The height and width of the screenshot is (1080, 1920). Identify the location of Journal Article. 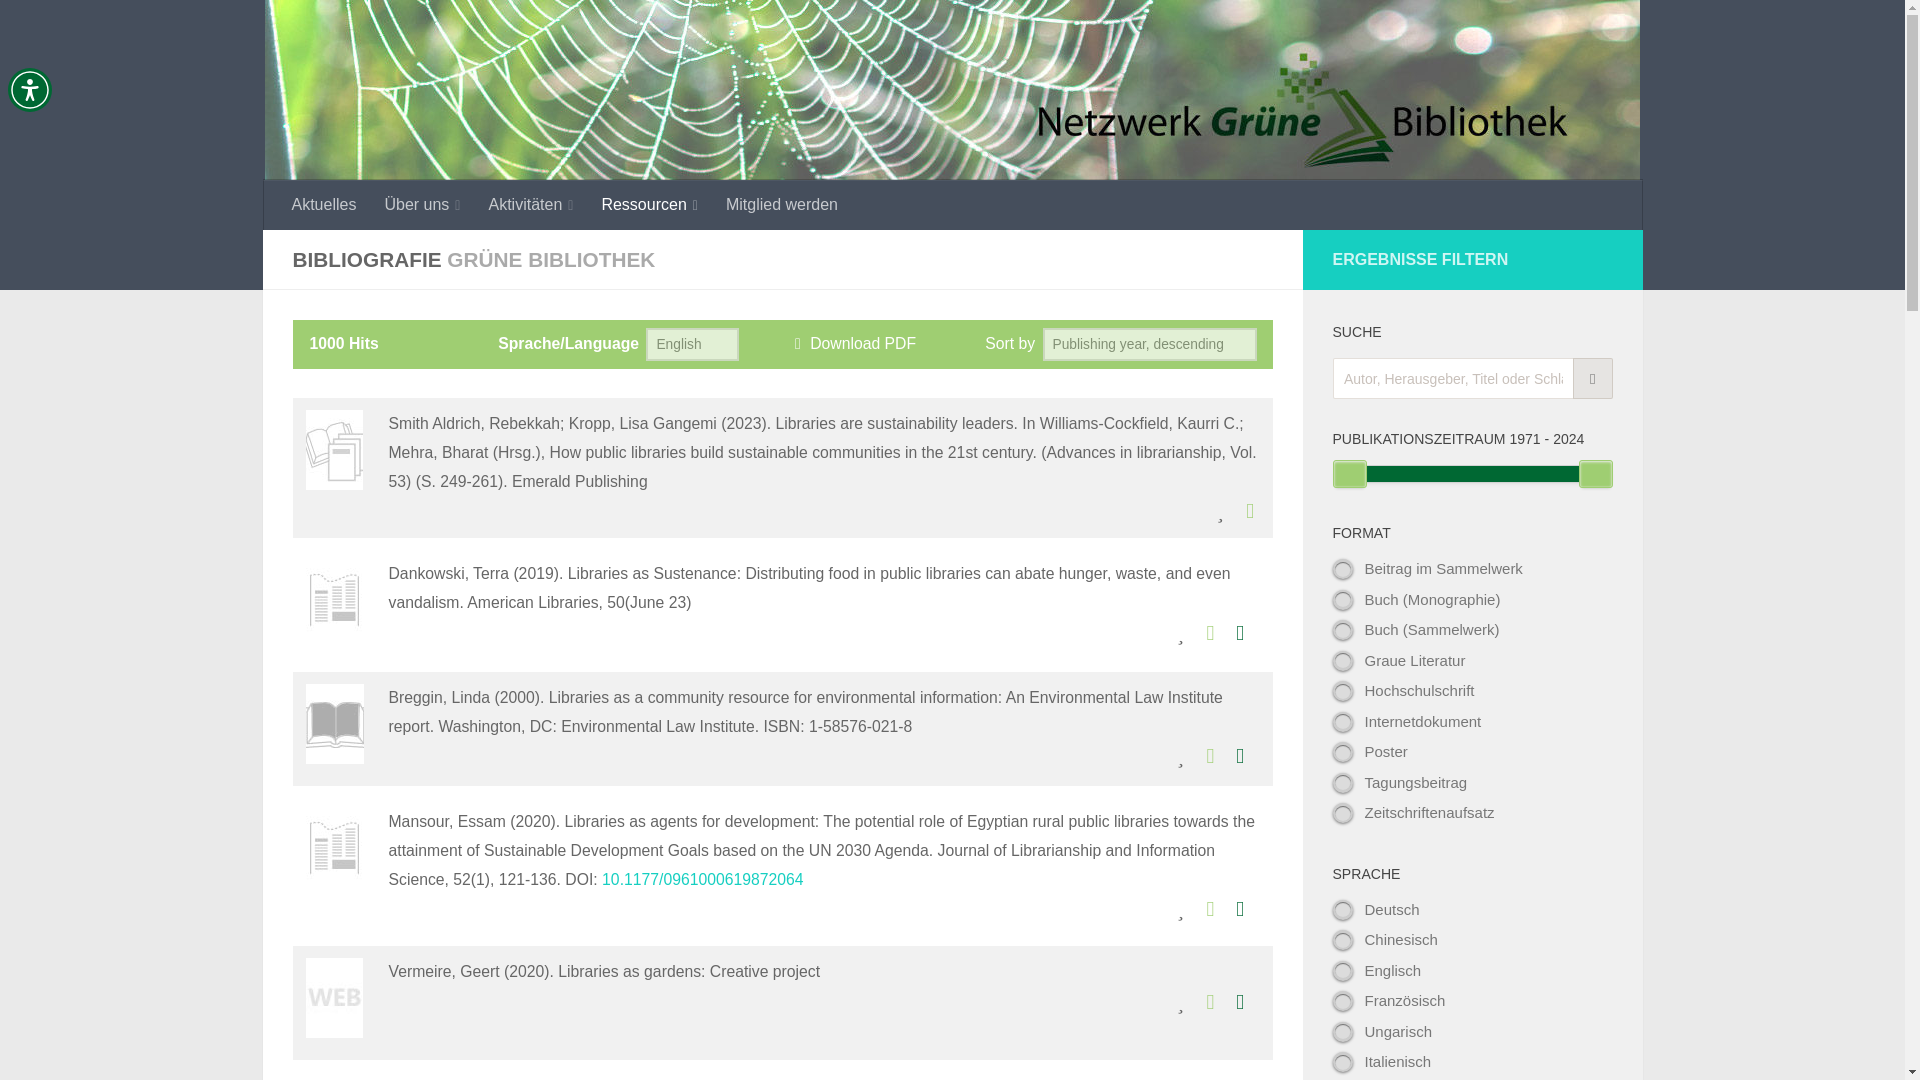
(334, 600).